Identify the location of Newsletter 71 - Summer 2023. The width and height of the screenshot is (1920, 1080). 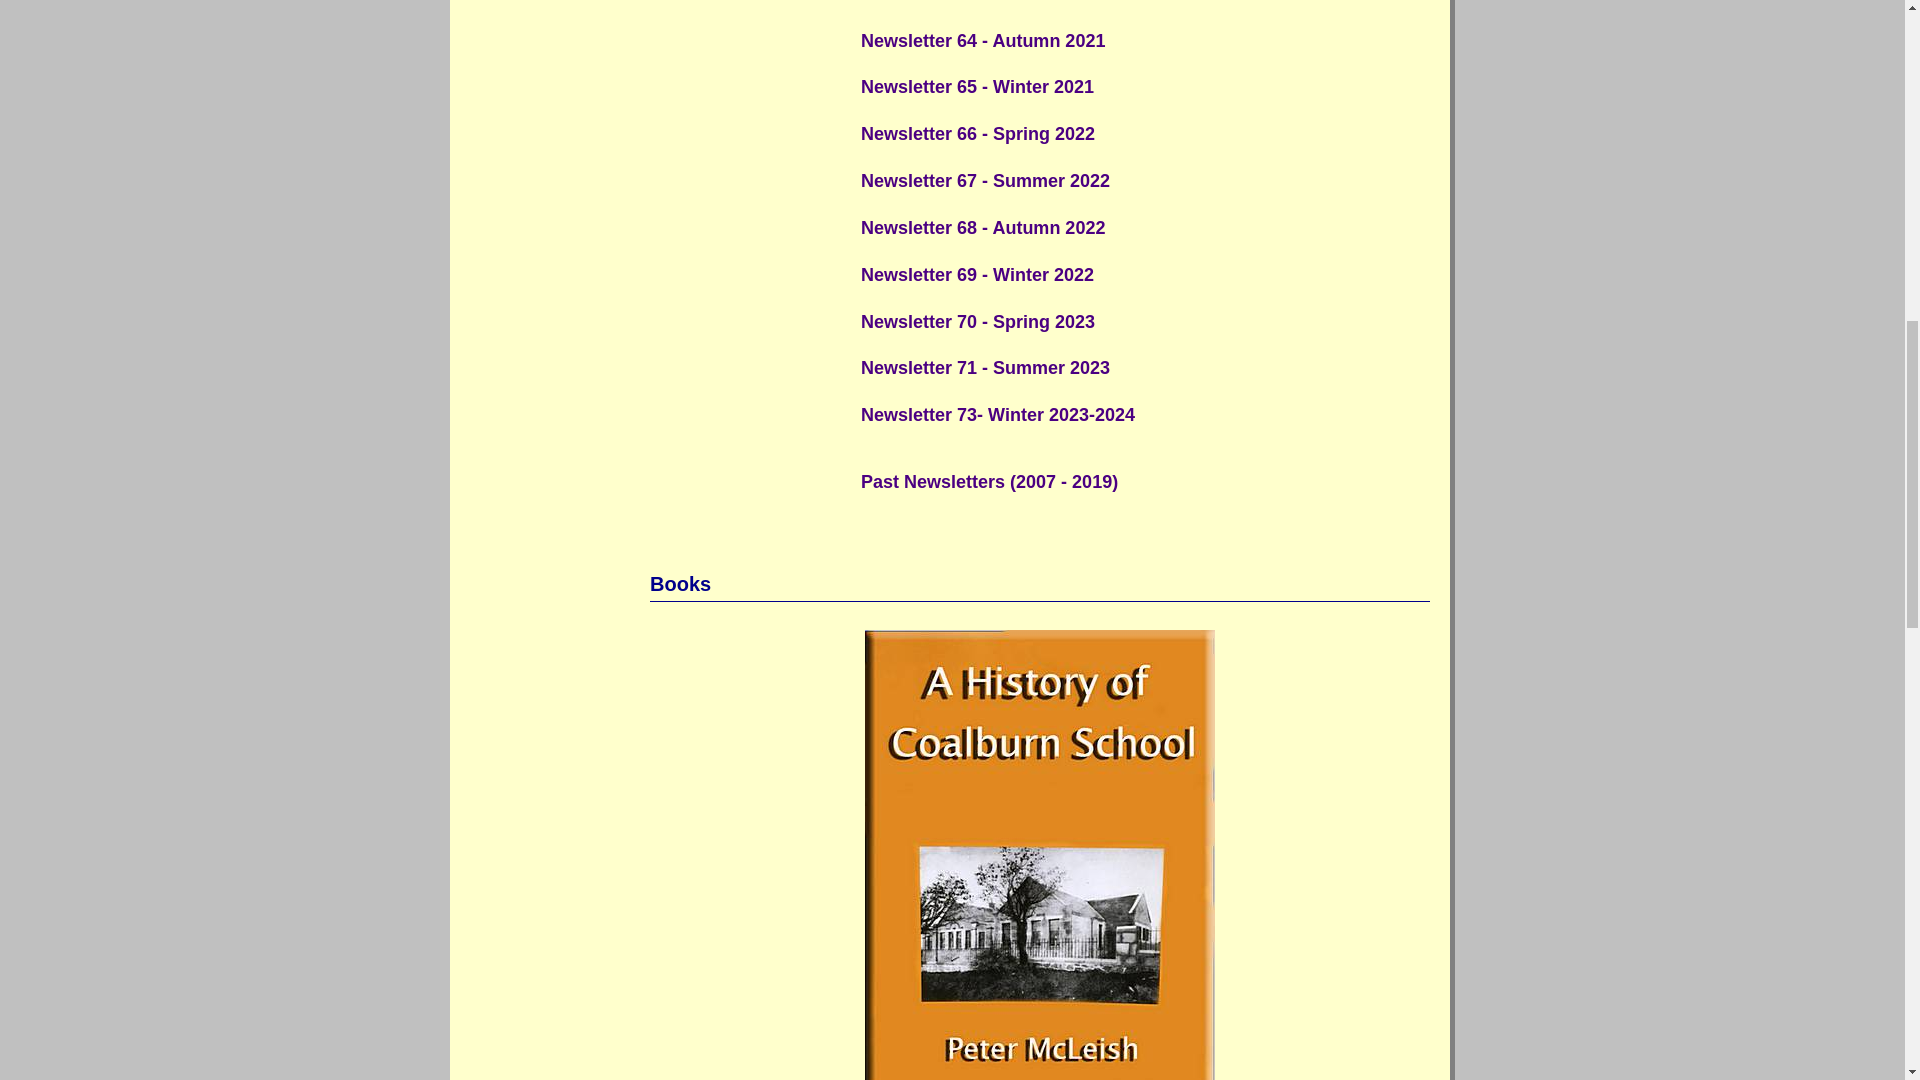
(1088, 368).